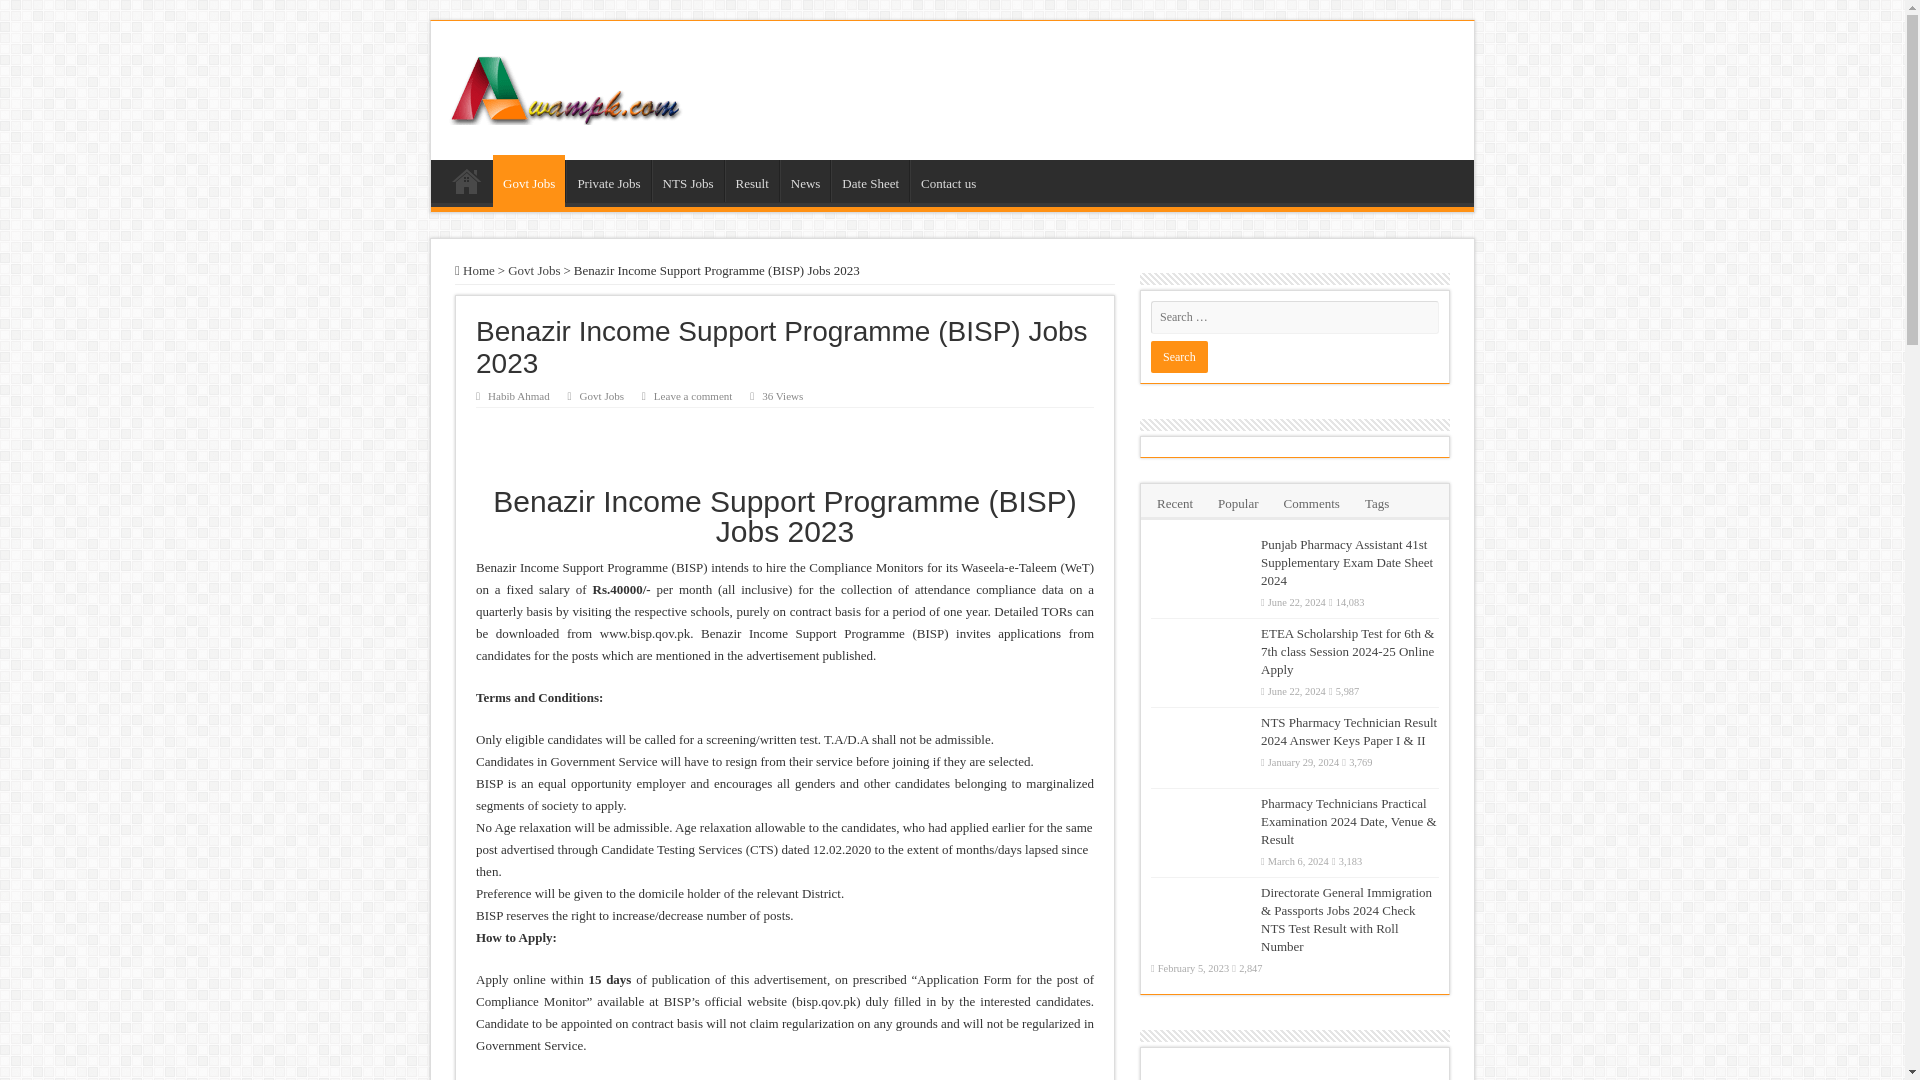 This screenshot has width=1920, height=1080. What do you see at coordinates (565, 86) in the screenshot?
I see `Latest NTS Jobs Online` at bounding box center [565, 86].